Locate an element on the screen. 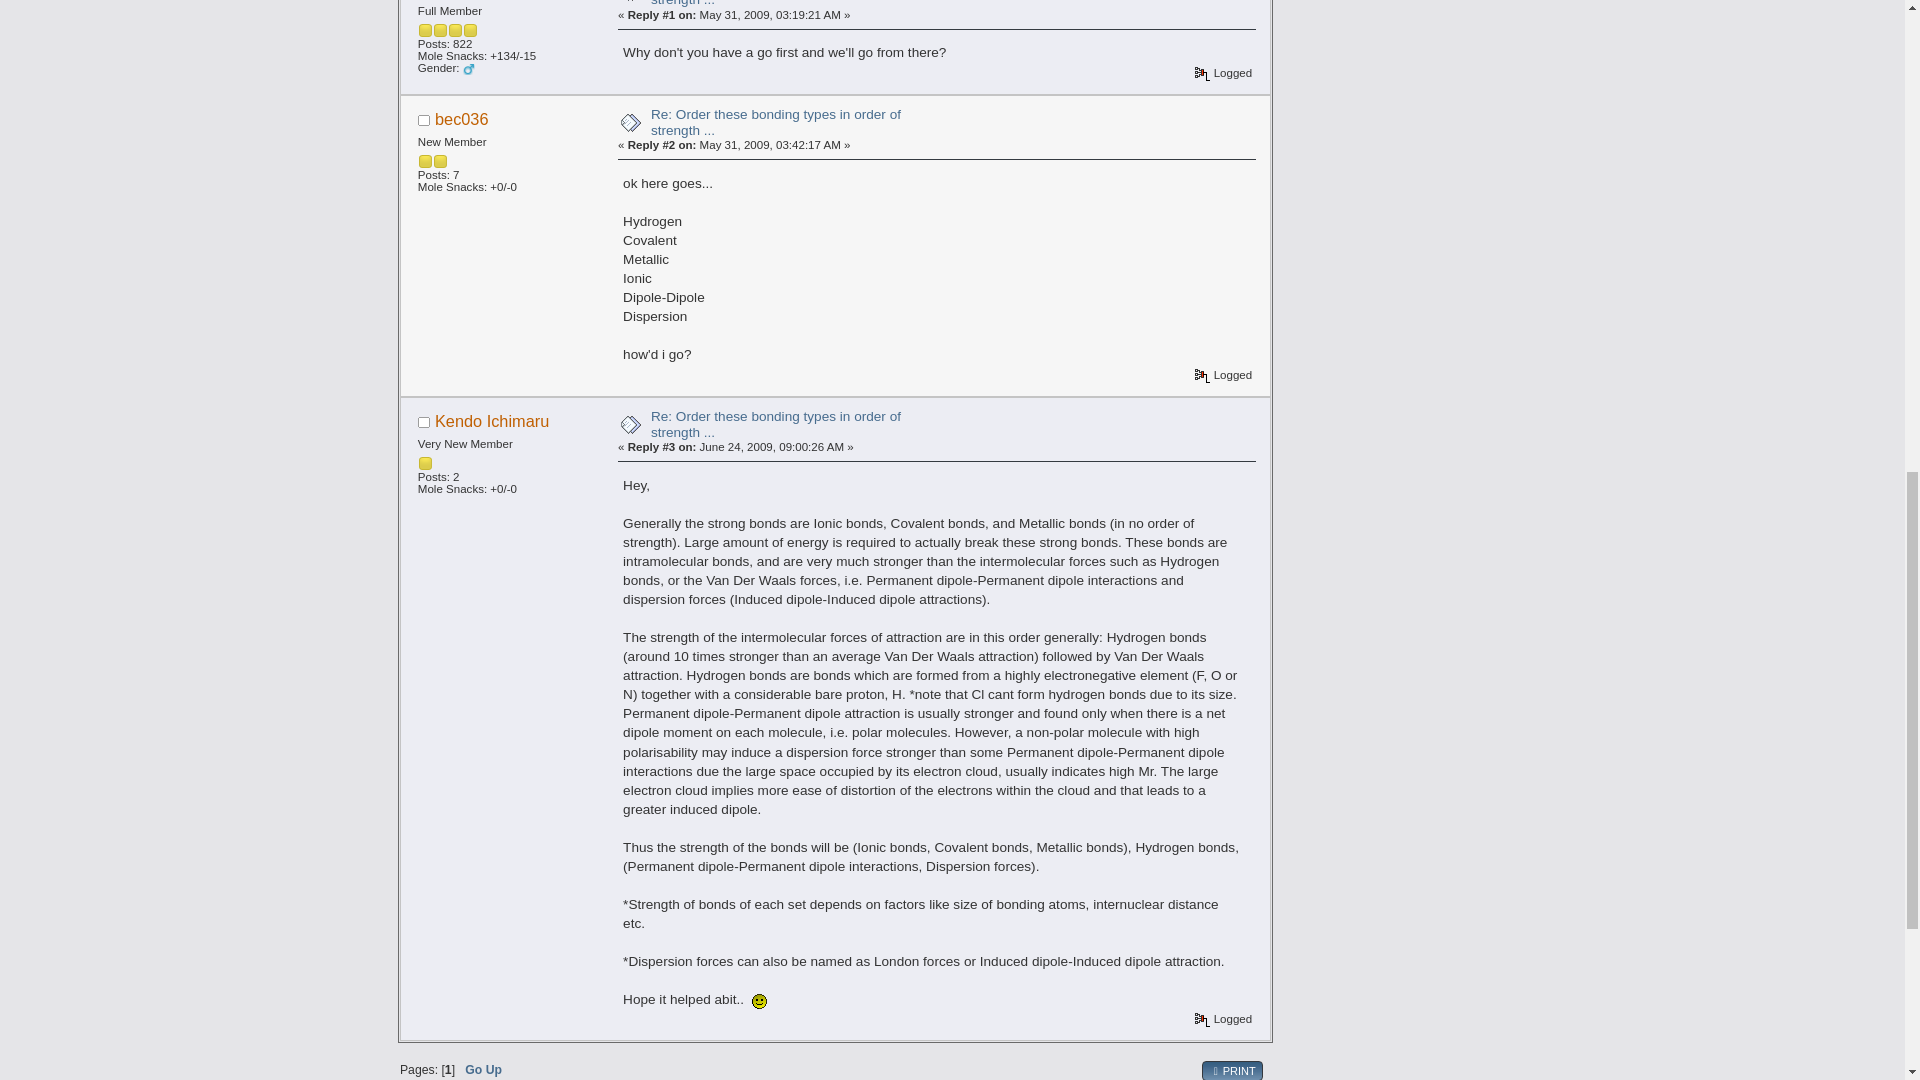 This screenshot has height=1080, width=1920. bec036 is located at coordinates (462, 119).